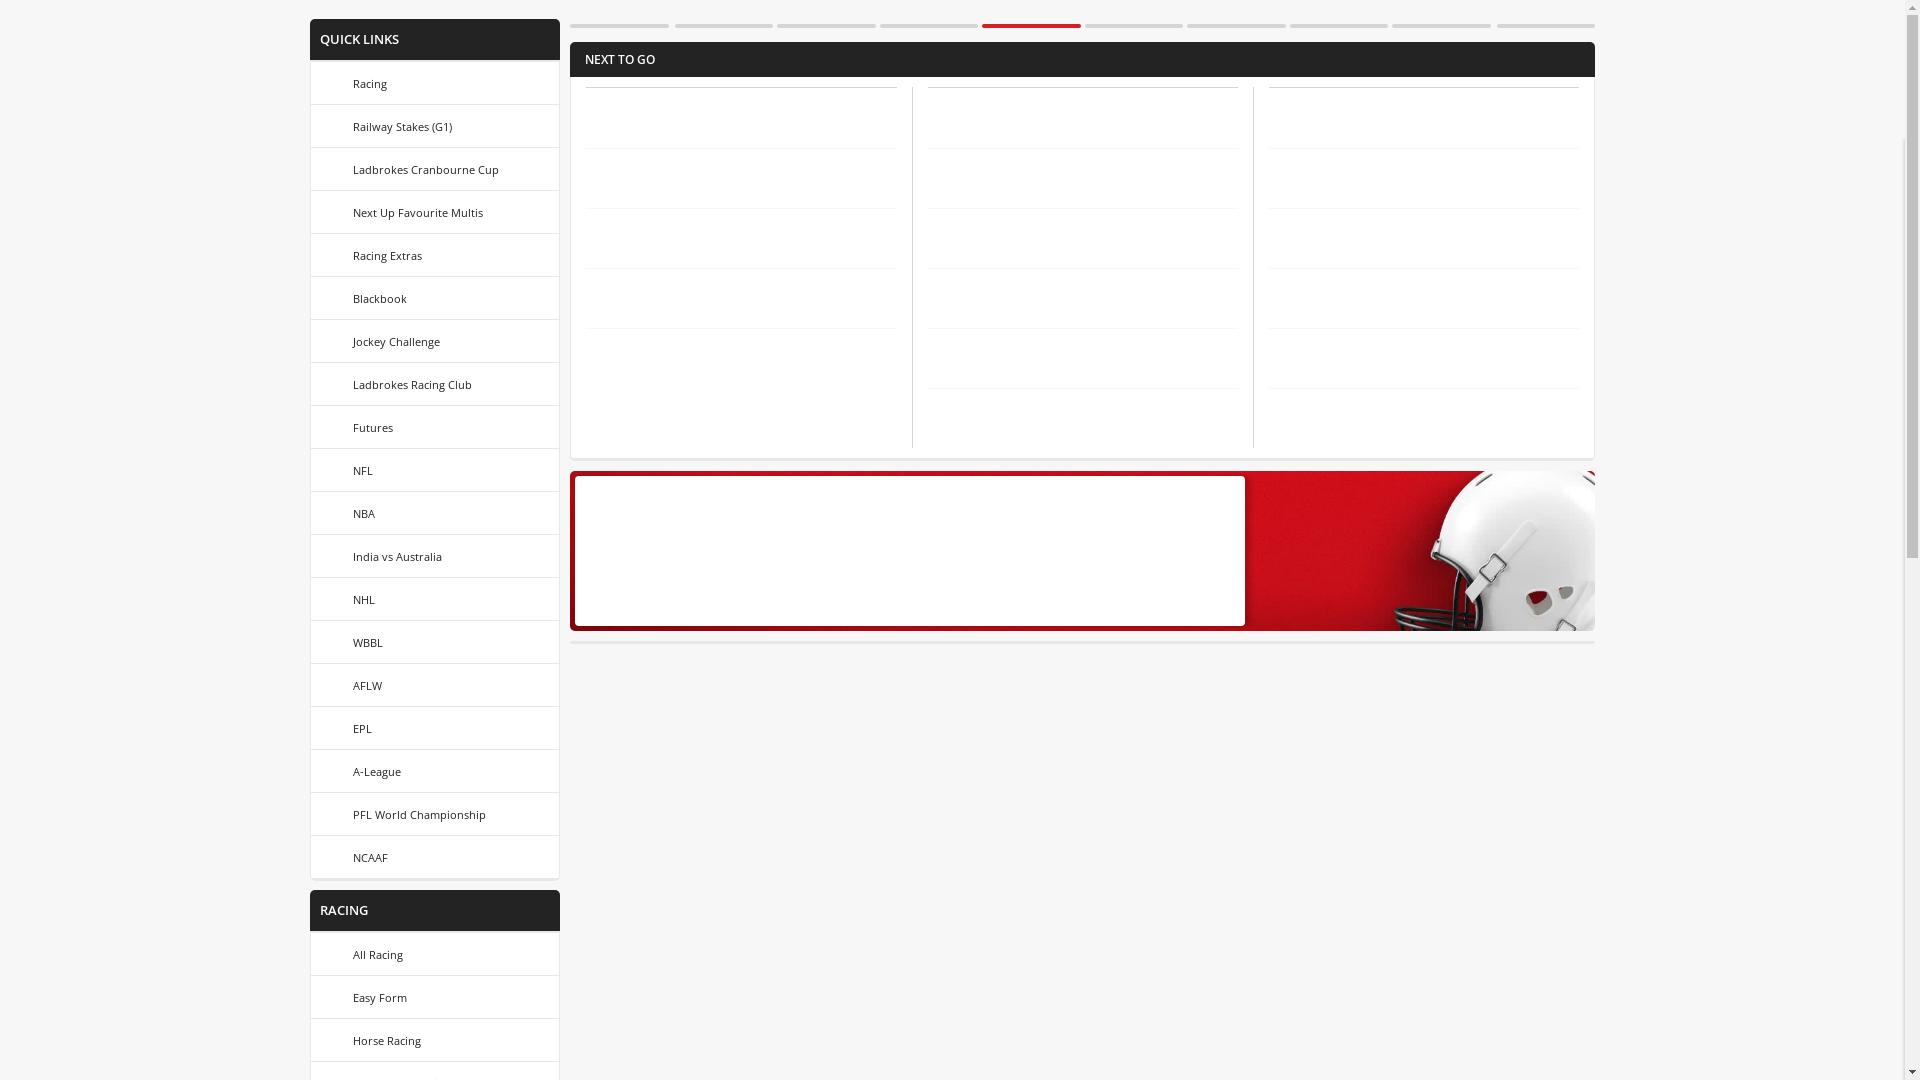  Describe the element at coordinates (435, 728) in the screenshot. I see `EPL` at that location.